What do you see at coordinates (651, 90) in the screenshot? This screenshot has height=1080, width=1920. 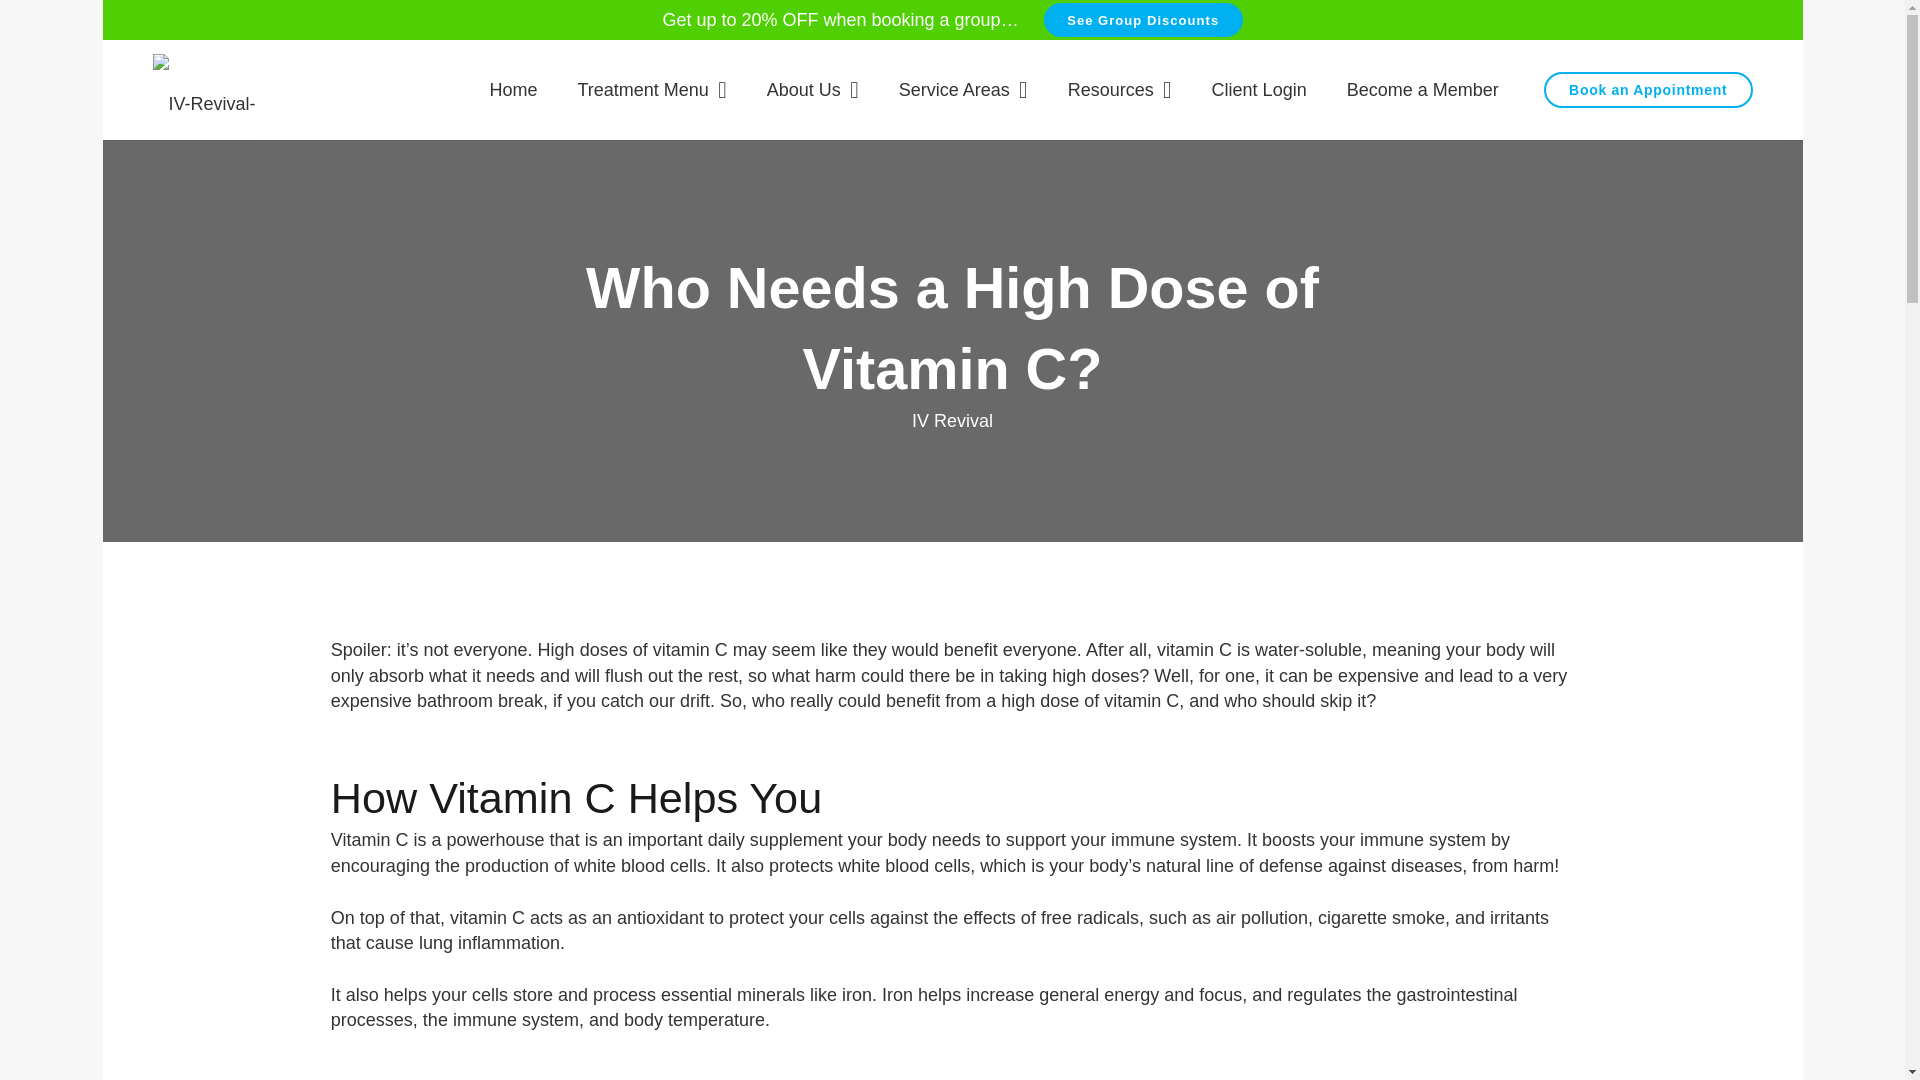 I see `Treatment Menu` at bounding box center [651, 90].